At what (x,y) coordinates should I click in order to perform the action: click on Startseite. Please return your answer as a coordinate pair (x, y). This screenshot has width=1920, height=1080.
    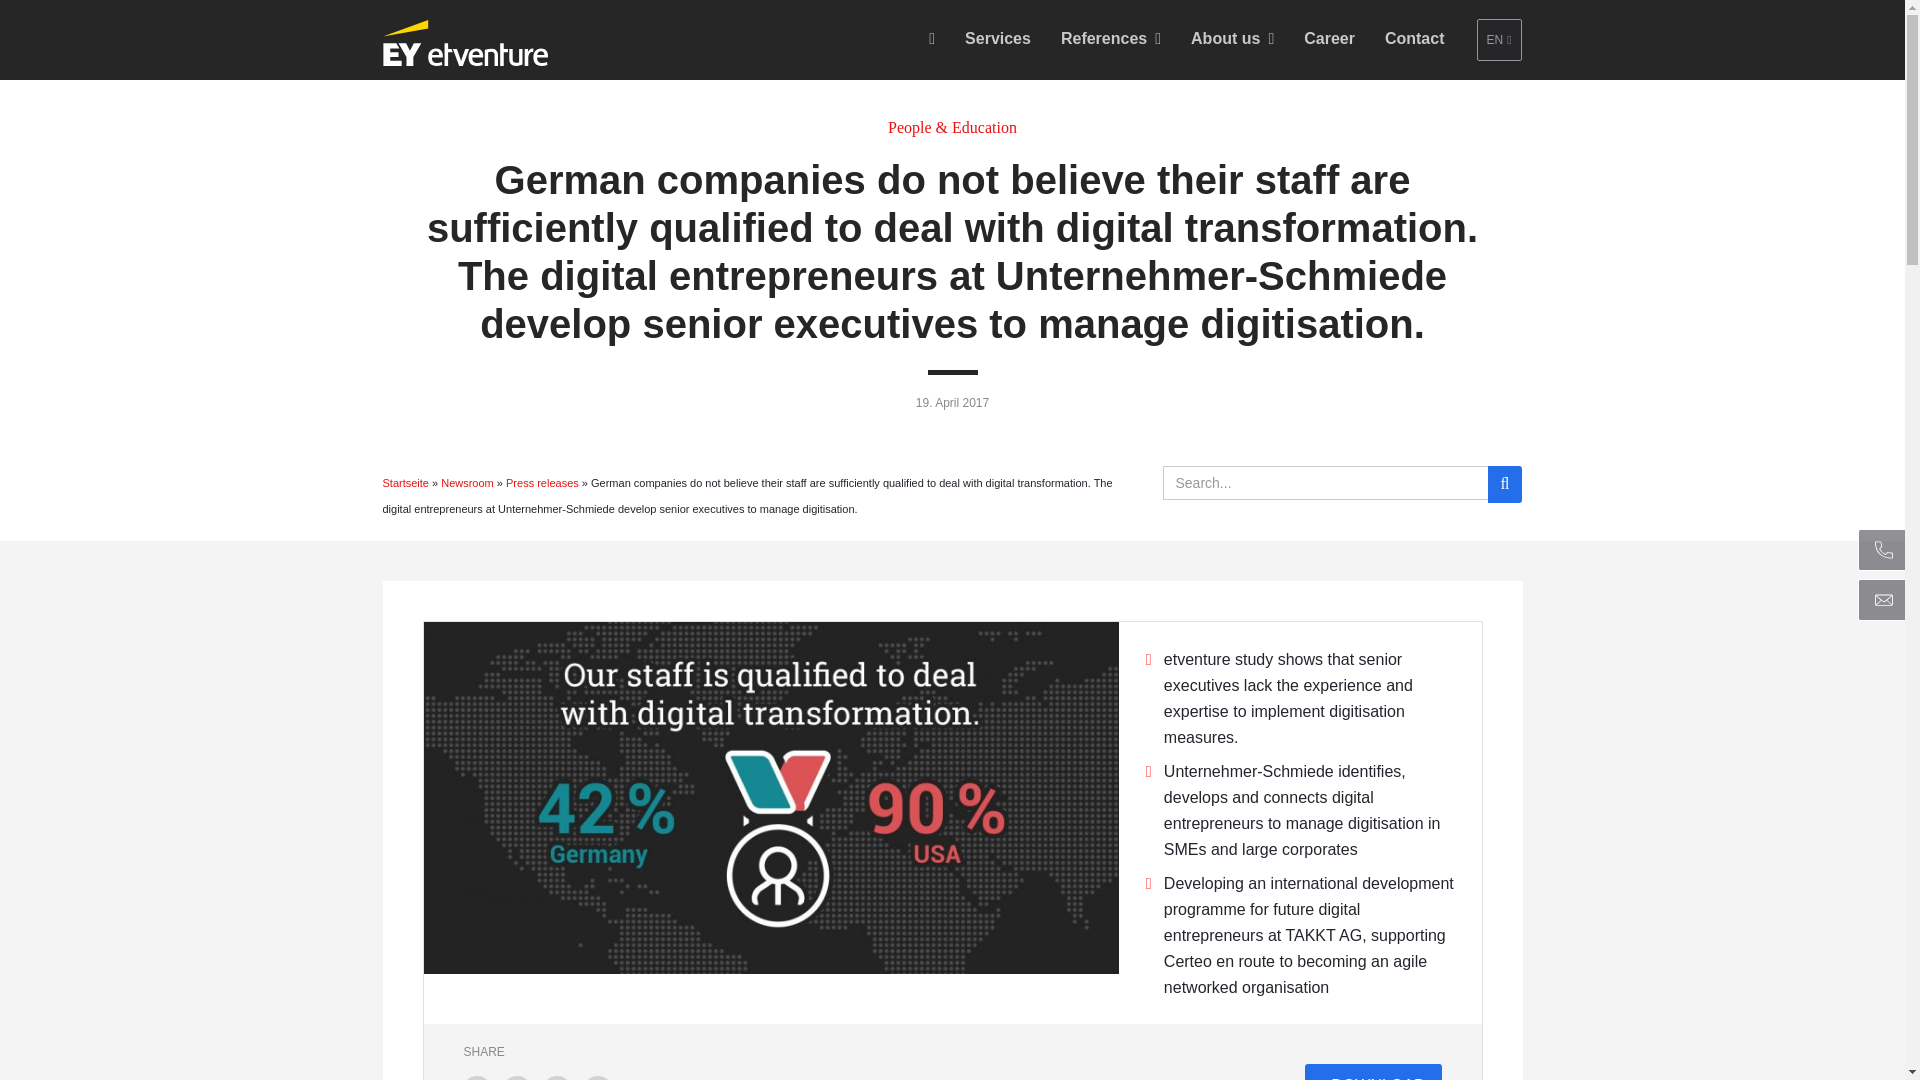
    Looking at the image, I should click on (405, 483).